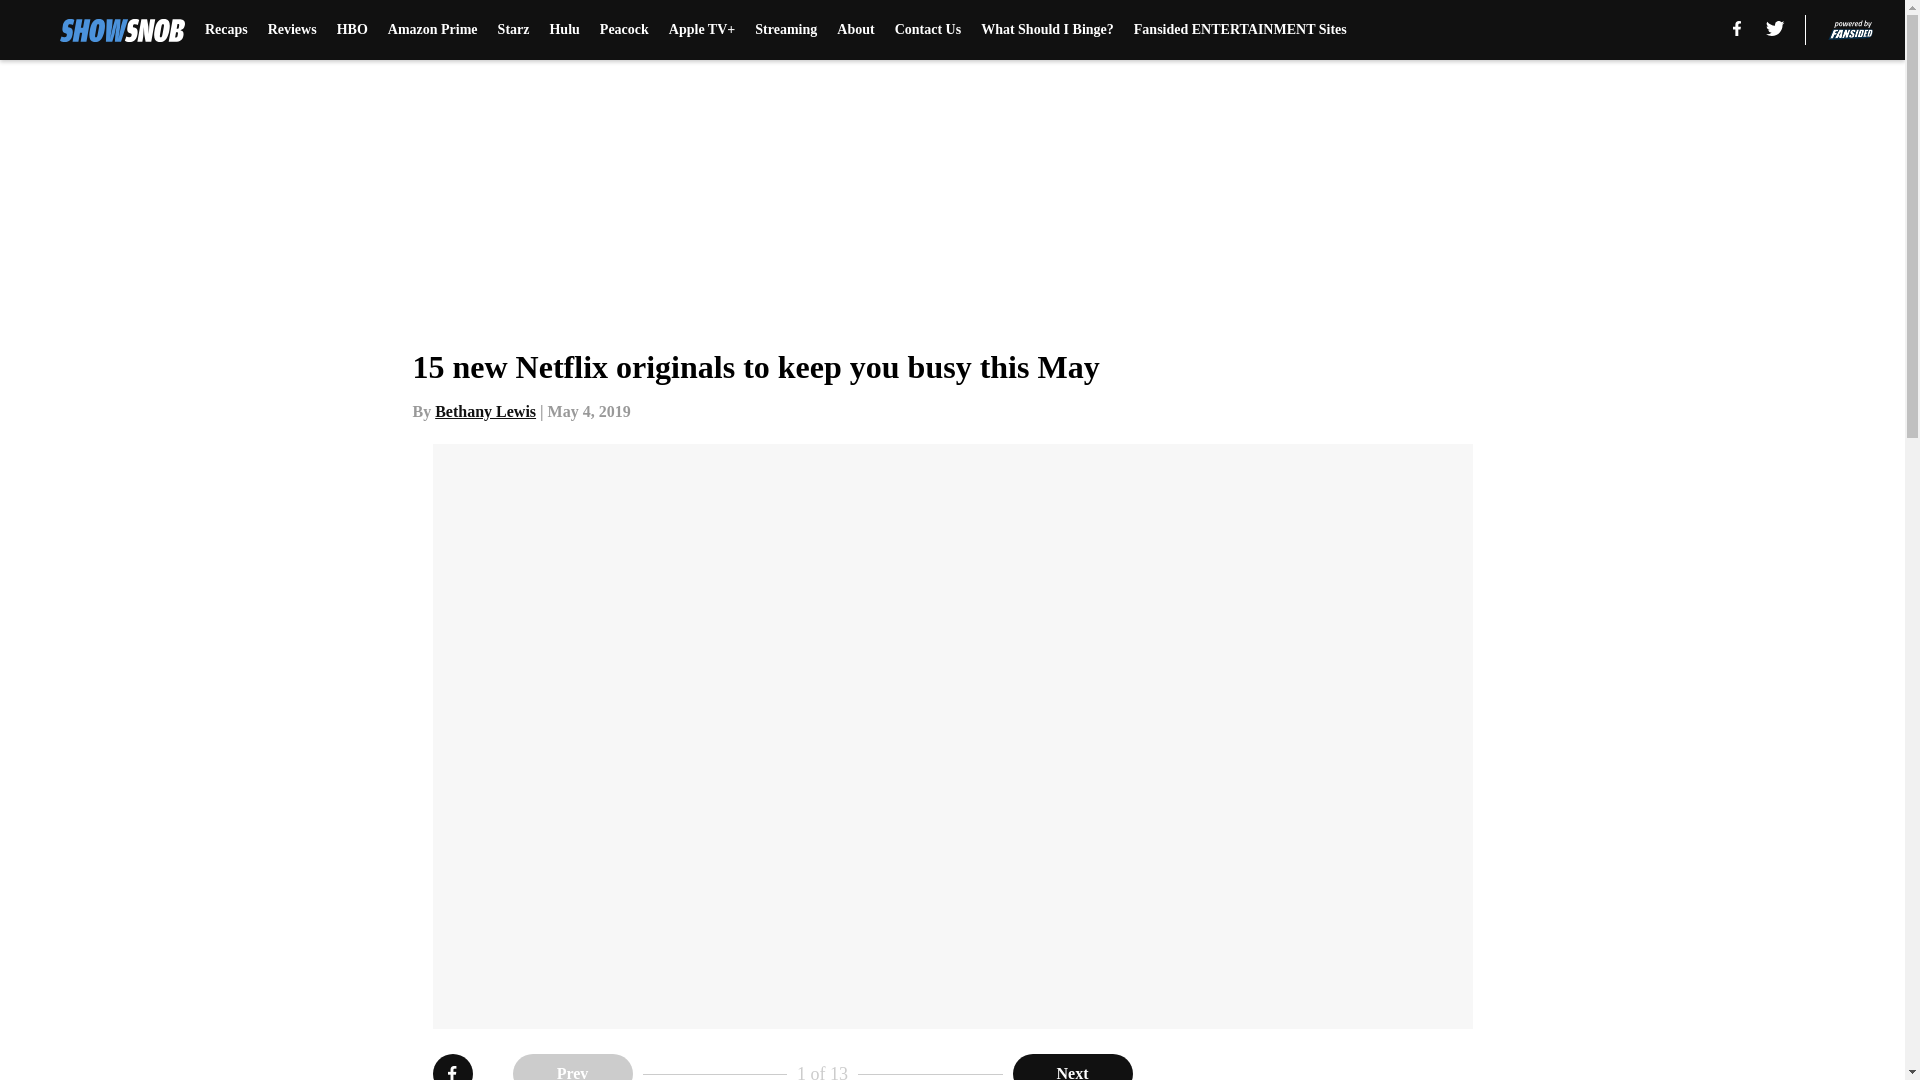 The height and width of the screenshot is (1080, 1920). Describe the element at coordinates (1047, 30) in the screenshot. I see `What Should I Binge?` at that location.